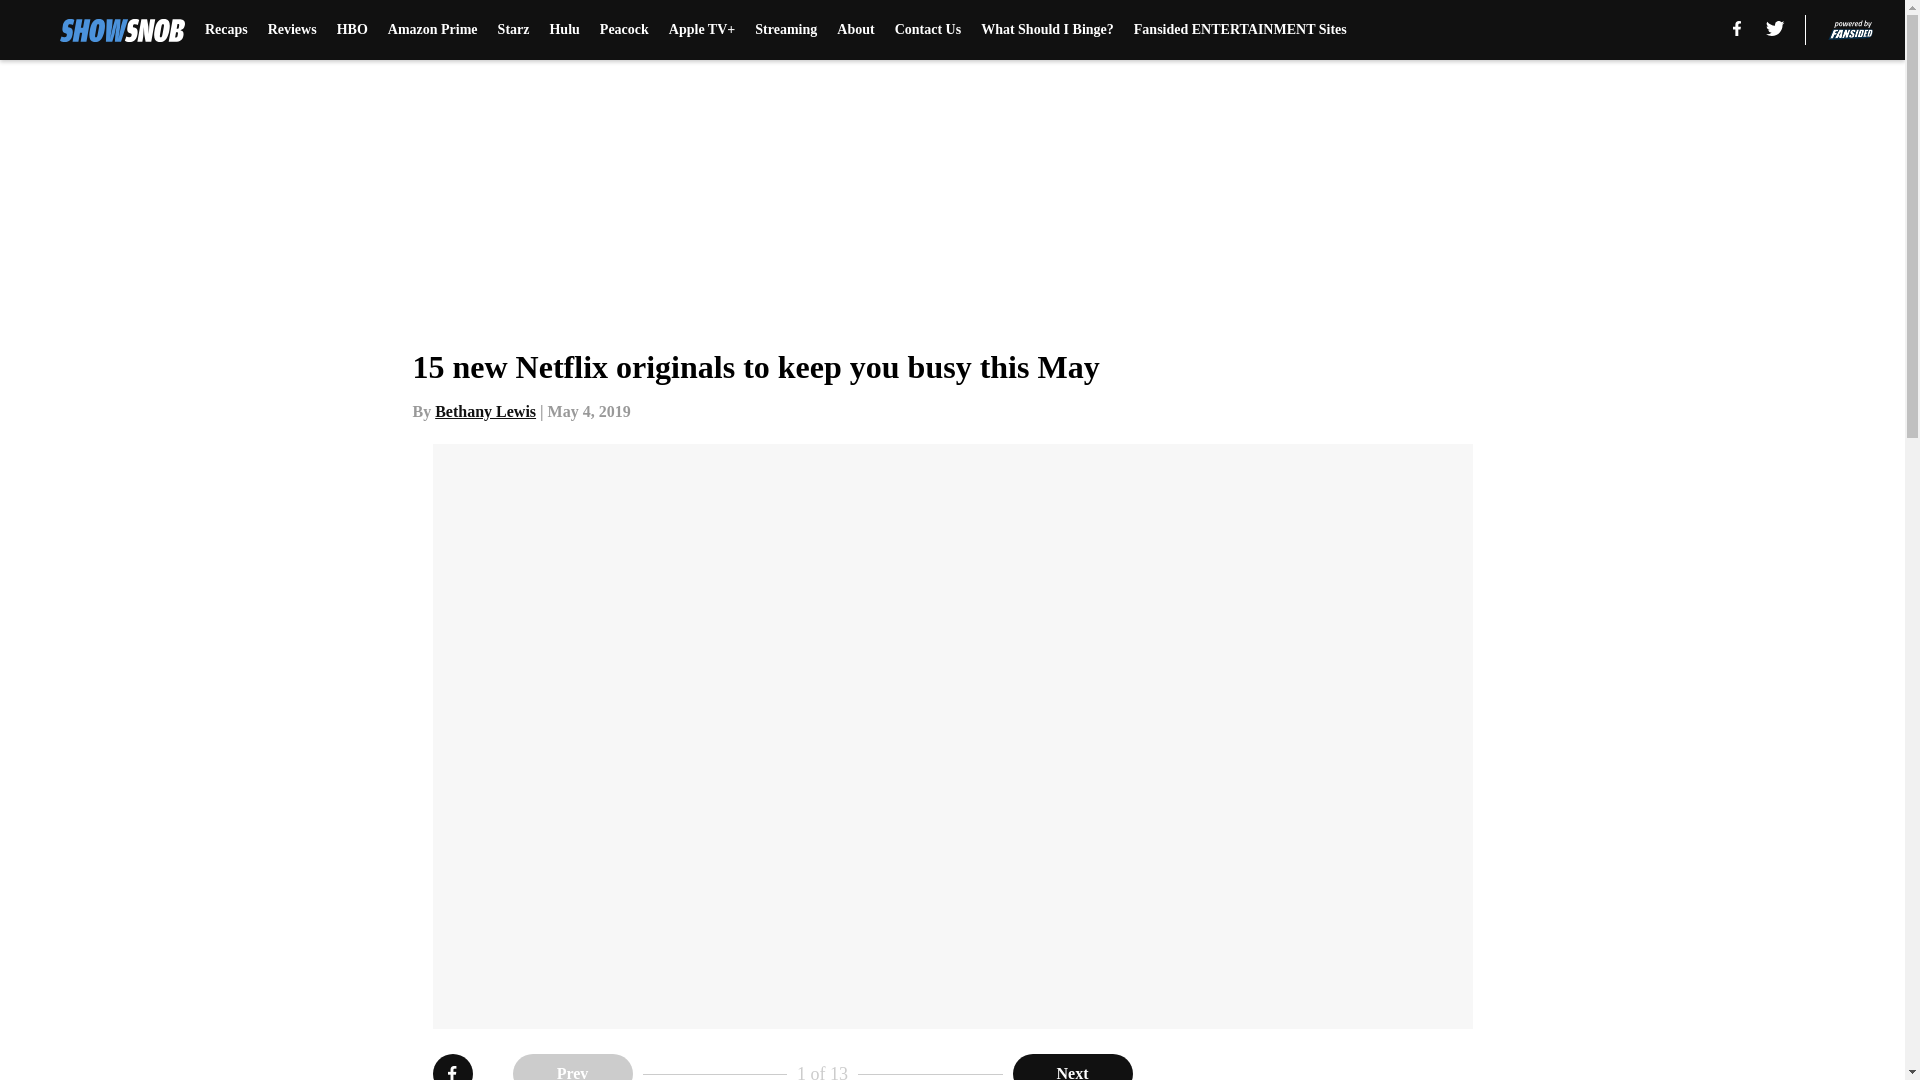 The height and width of the screenshot is (1080, 1920). Describe the element at coordinates (1047, 30) in the screenshot. I see `What Should I Binge?` at that location.